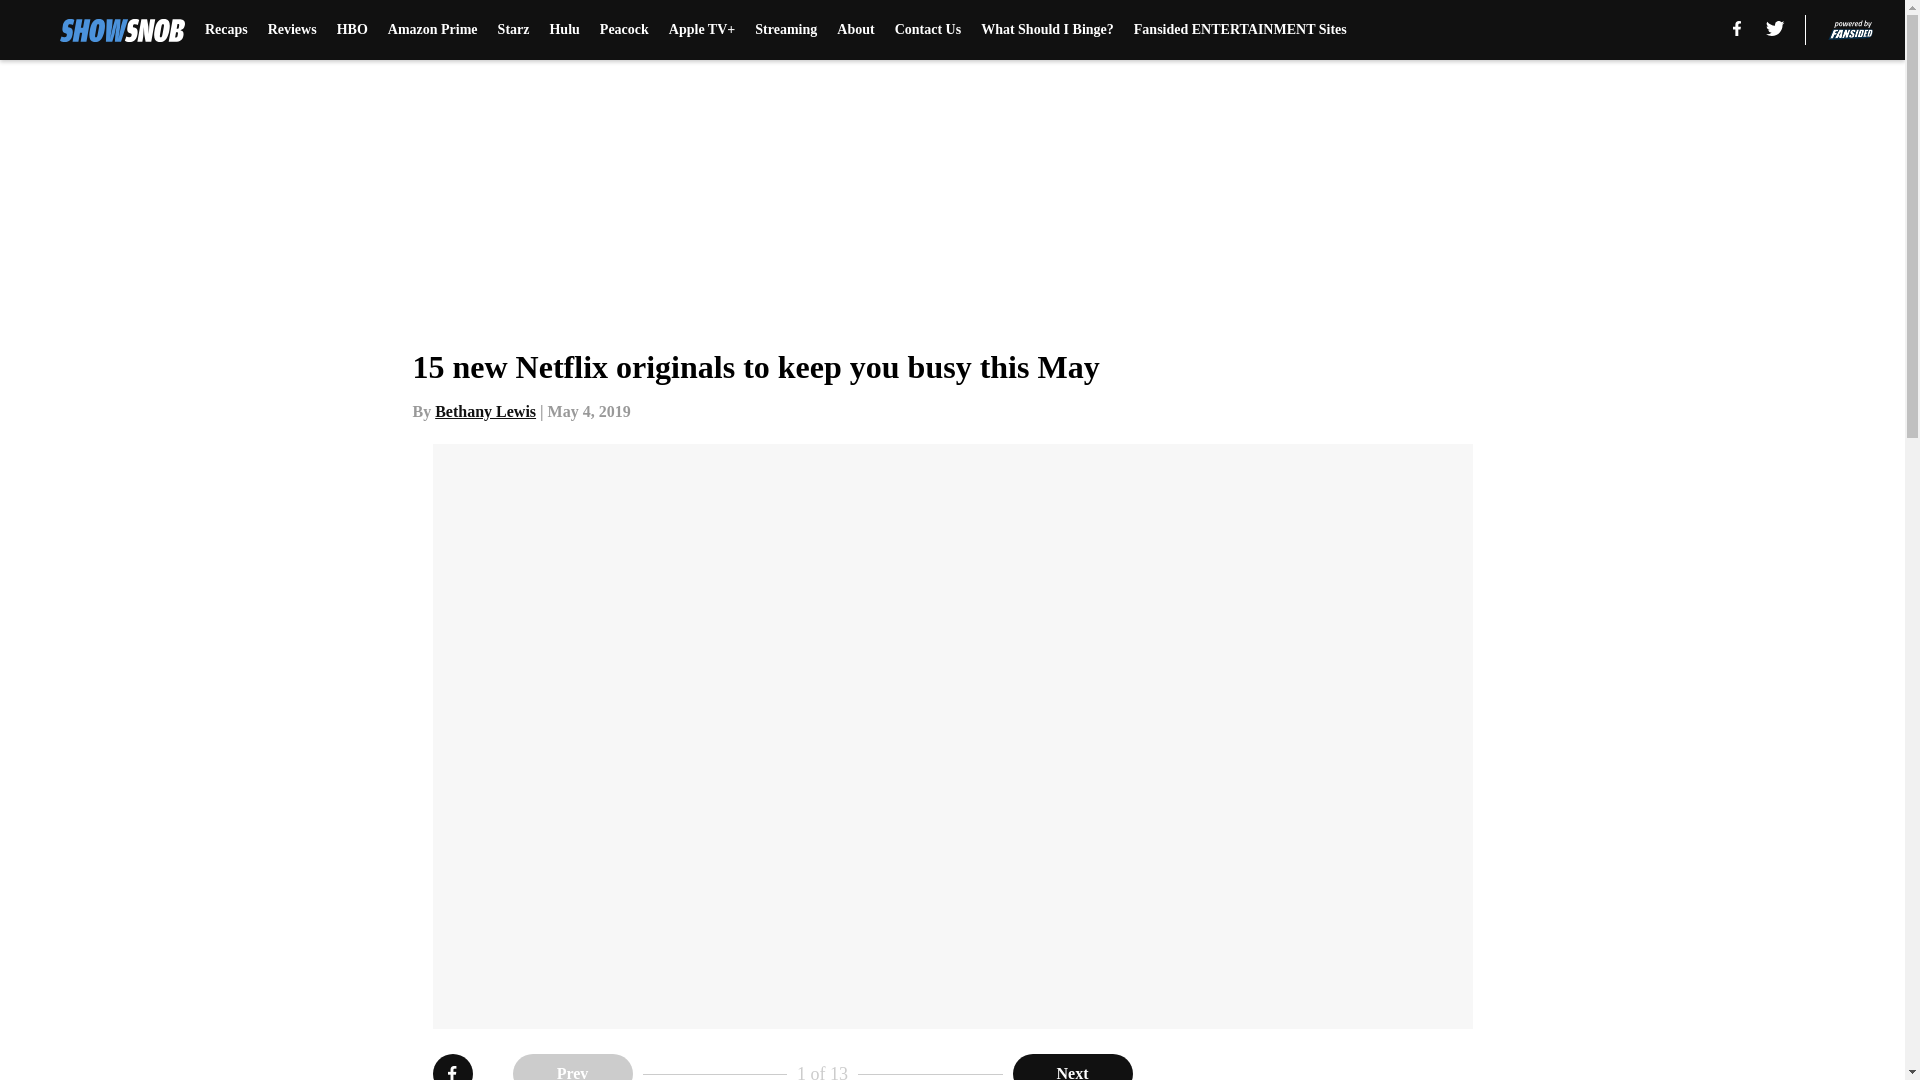 The height and width of the screenshot is (1080, 1920). Describe the element at coordinates (1047, 30) in the screenshot. I see `What Should I Binge?` at that location.